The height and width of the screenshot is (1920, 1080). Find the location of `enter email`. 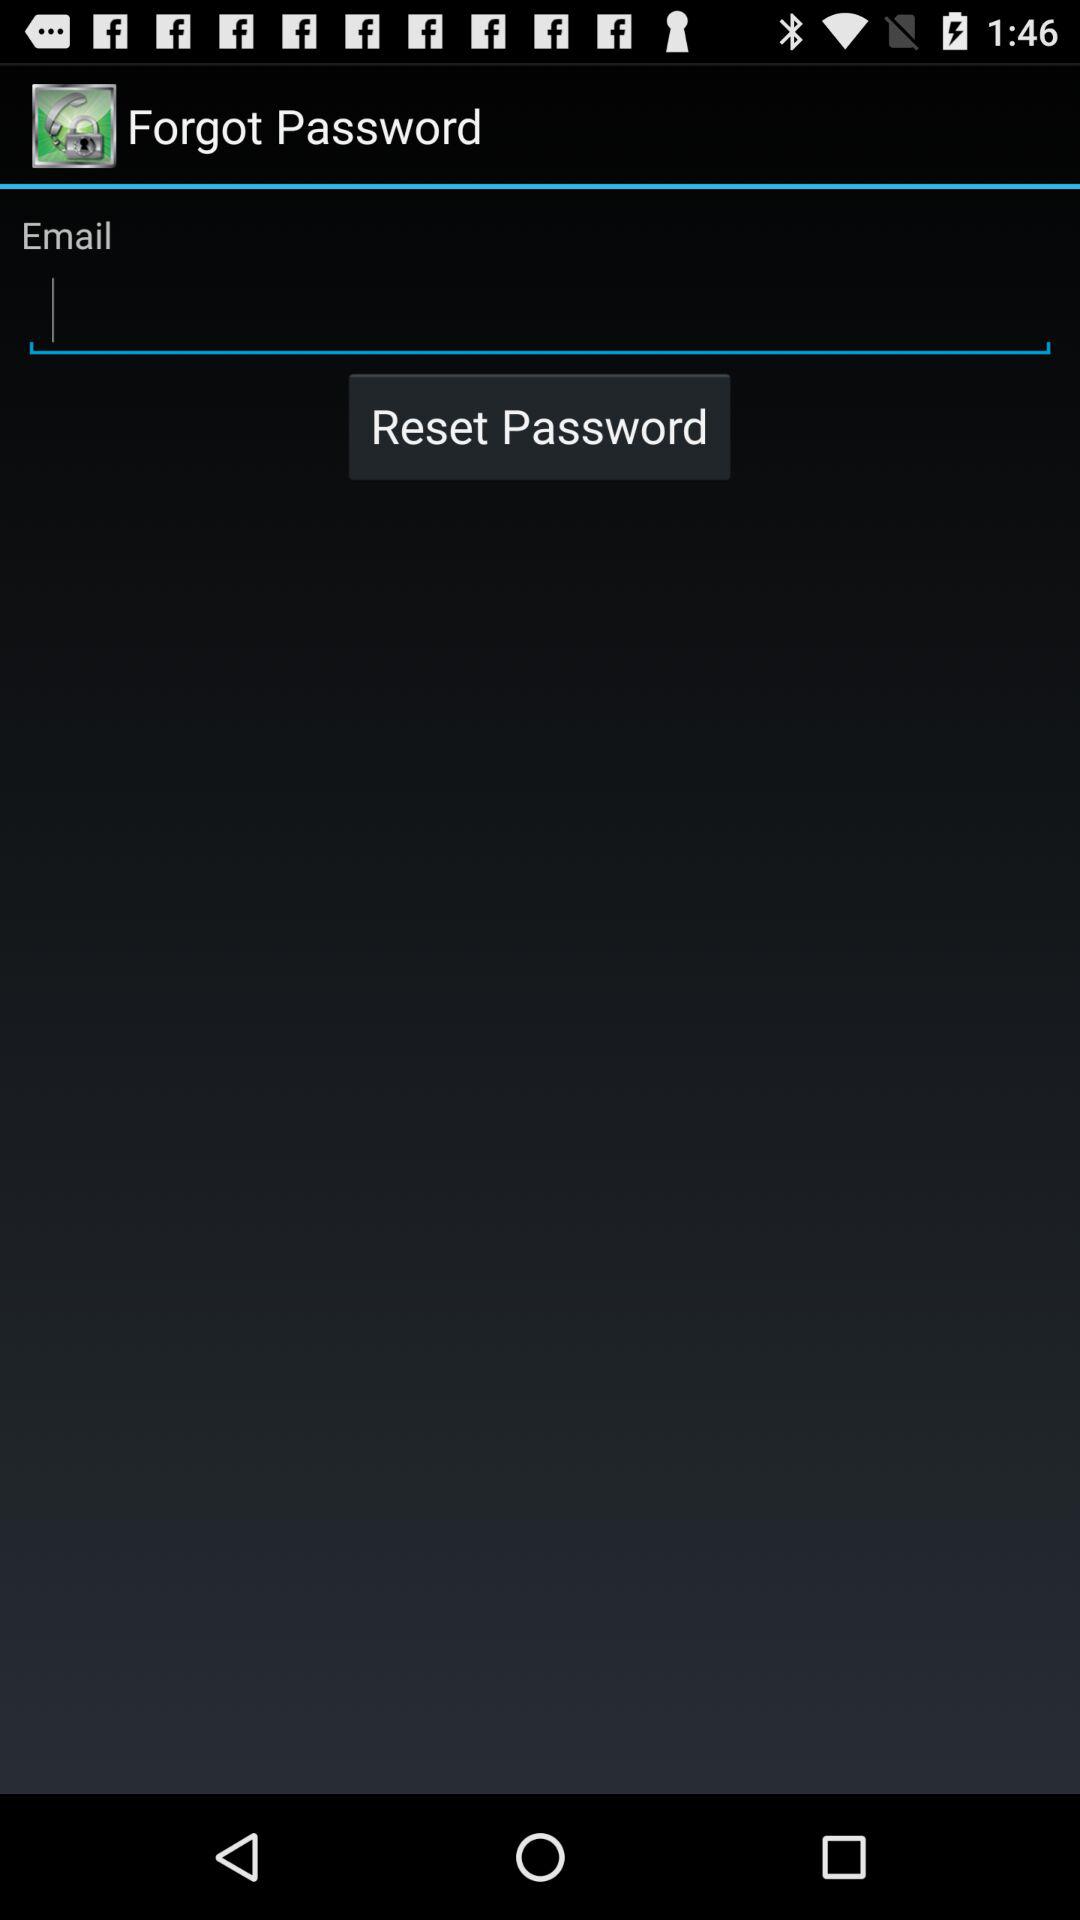

enter email is located at coordinates (540, 311).